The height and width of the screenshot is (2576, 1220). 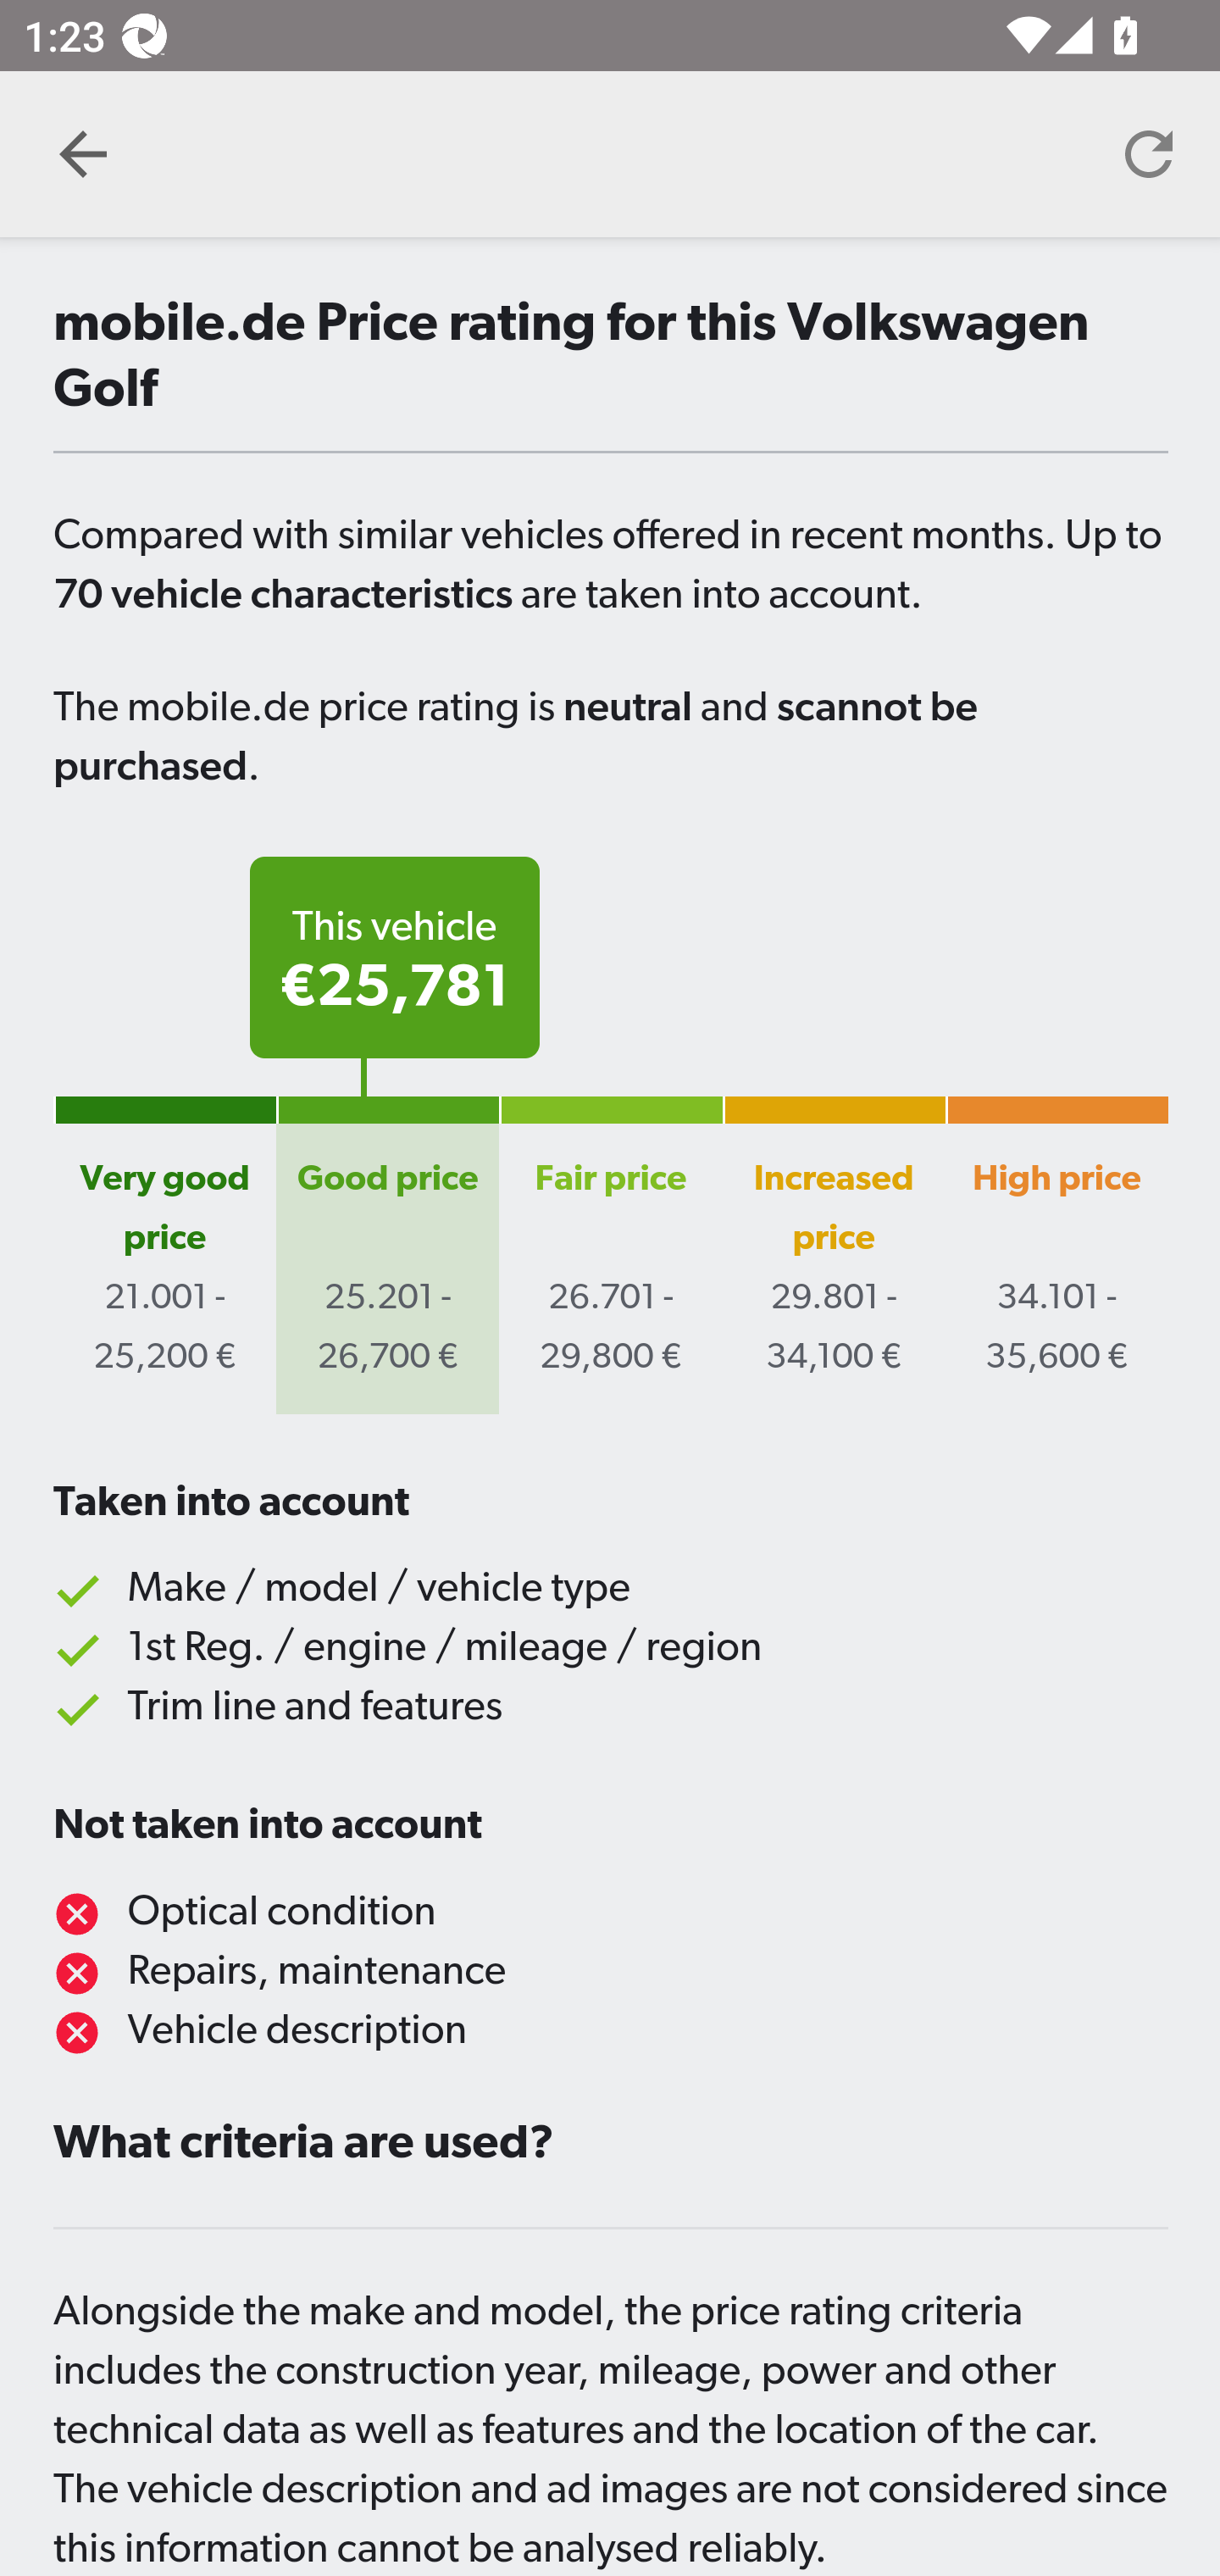 What do you see at coordinates (1149, 154) in the screenshot?
I see `synchronize` at bounding box center [1149, 154].